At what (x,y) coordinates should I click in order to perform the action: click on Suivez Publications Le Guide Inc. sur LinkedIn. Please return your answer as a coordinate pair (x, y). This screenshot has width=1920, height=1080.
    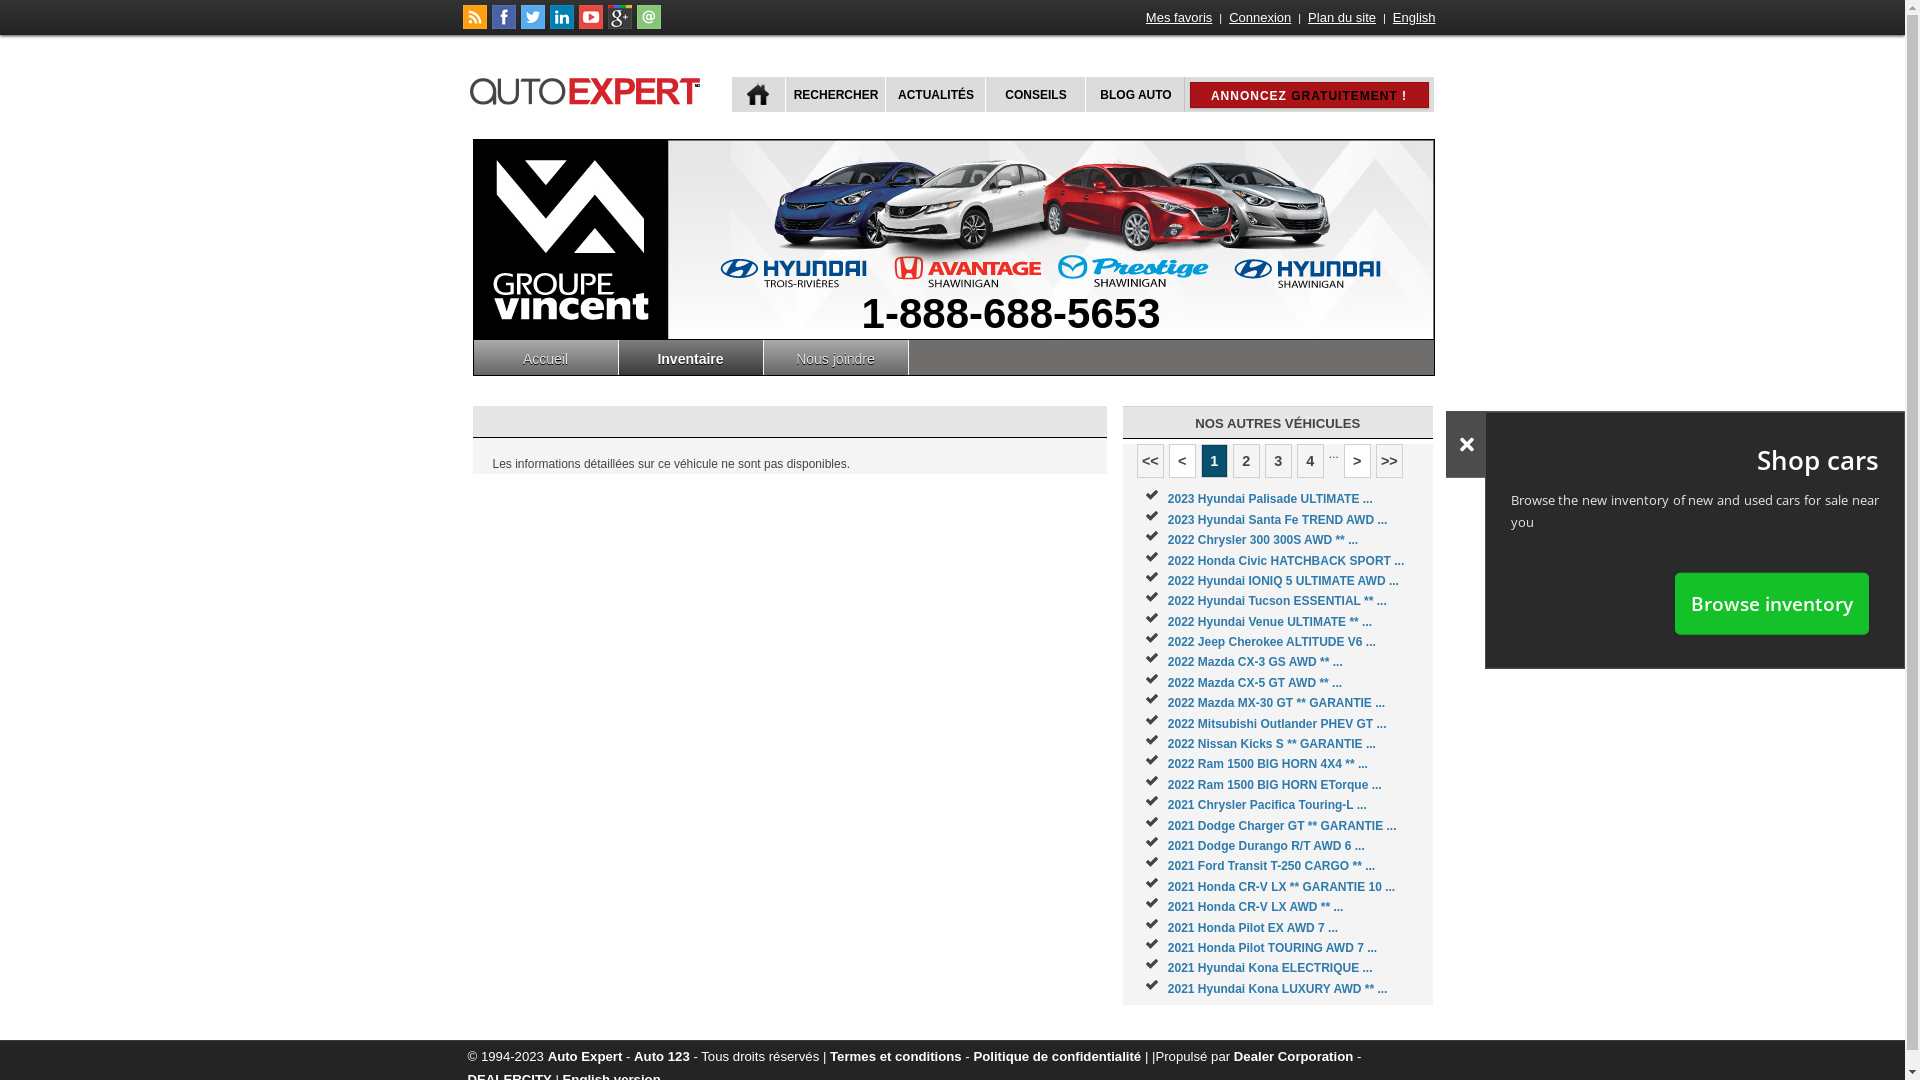
    Looking at the image, I should click on (562, 25).